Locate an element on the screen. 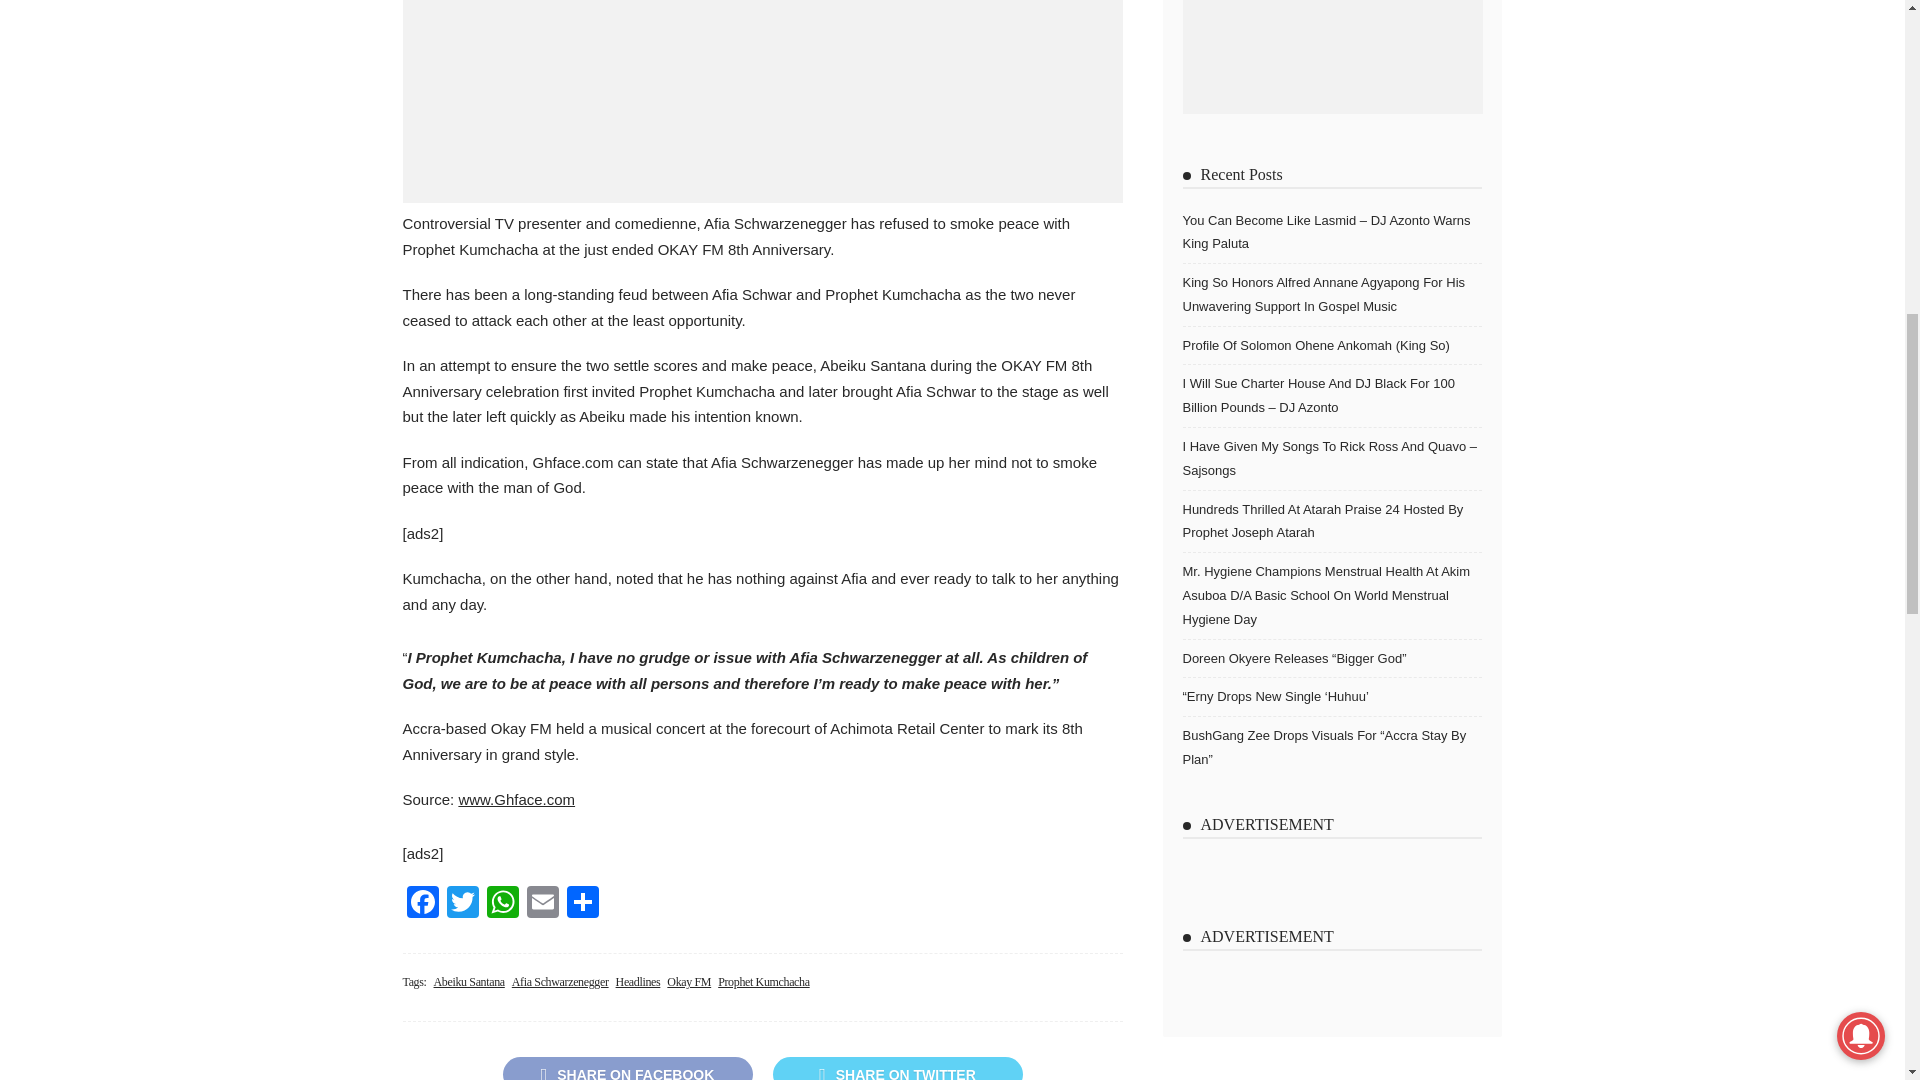 The width and height of the screenshot is (1920, 1080). Facebook is located at coordinates (421, 904).